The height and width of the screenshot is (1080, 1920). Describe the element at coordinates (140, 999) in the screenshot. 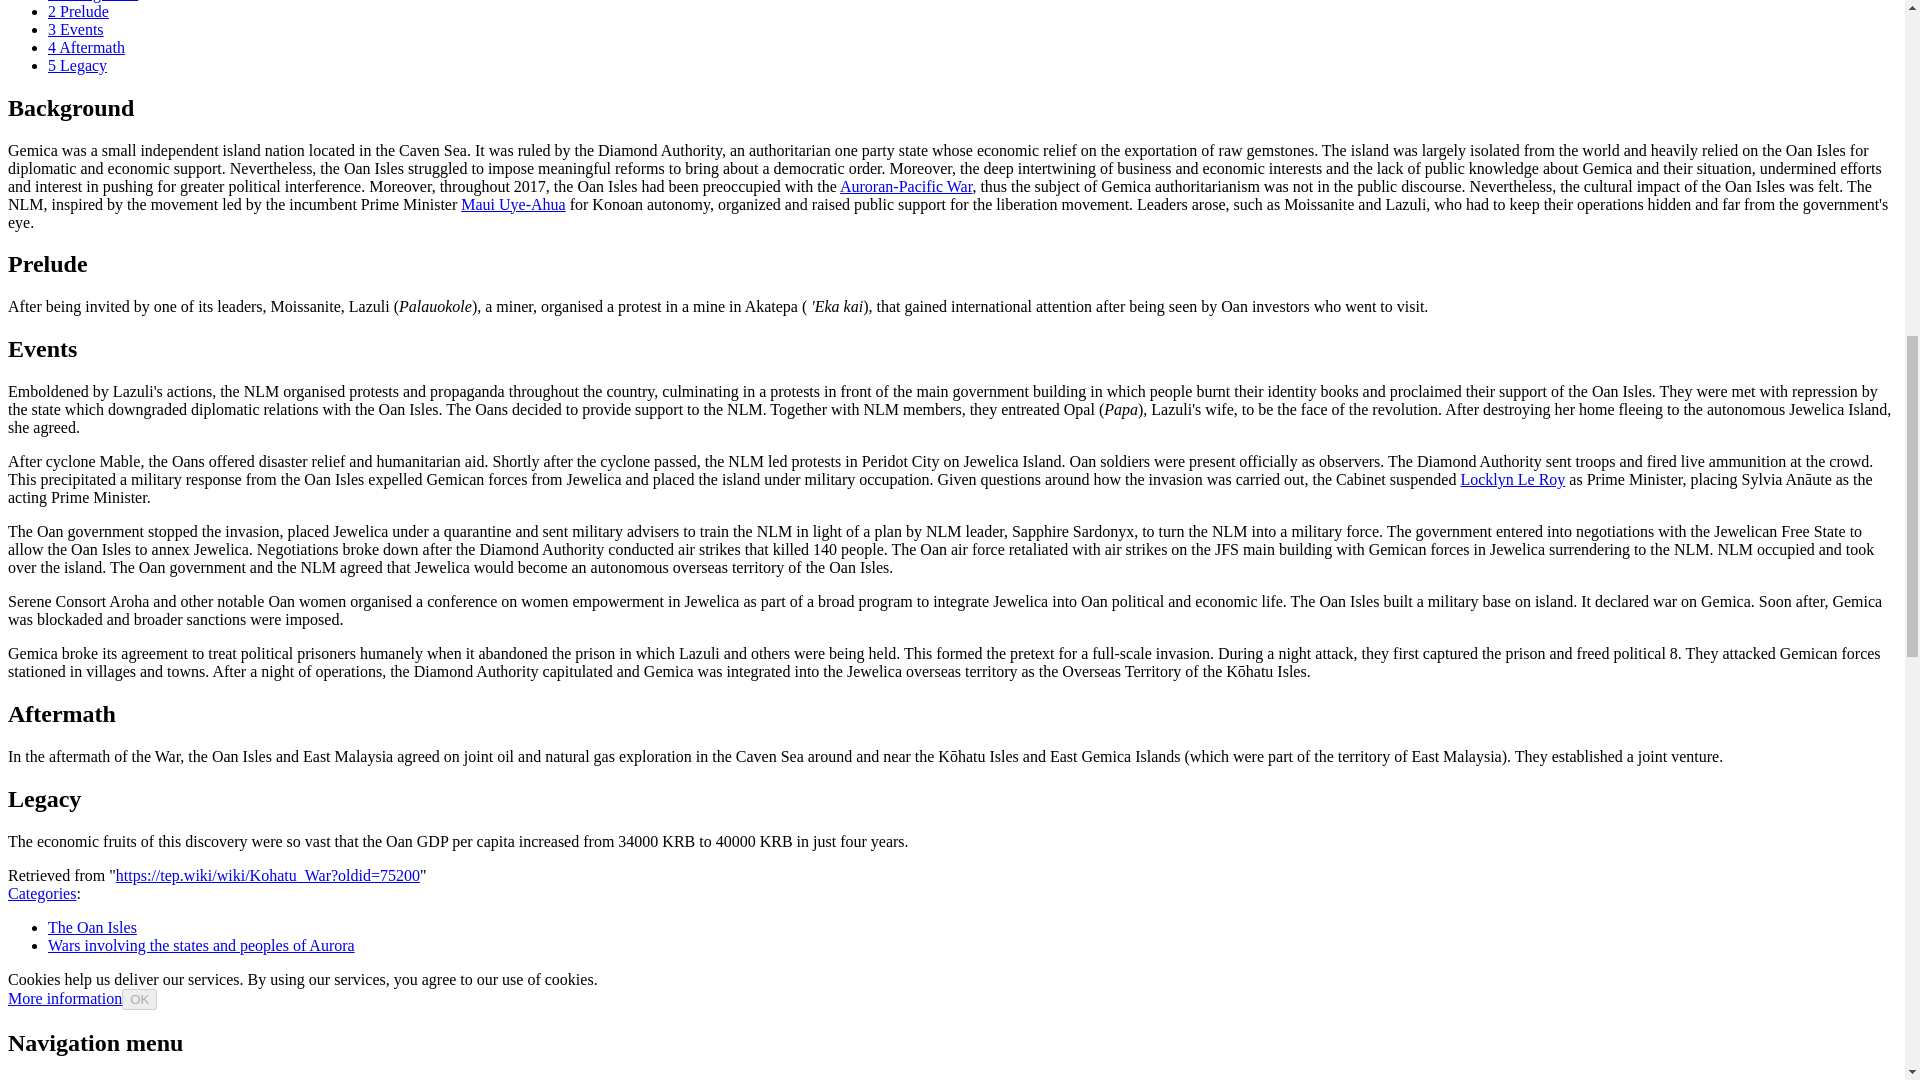

I see `OK` at that location.